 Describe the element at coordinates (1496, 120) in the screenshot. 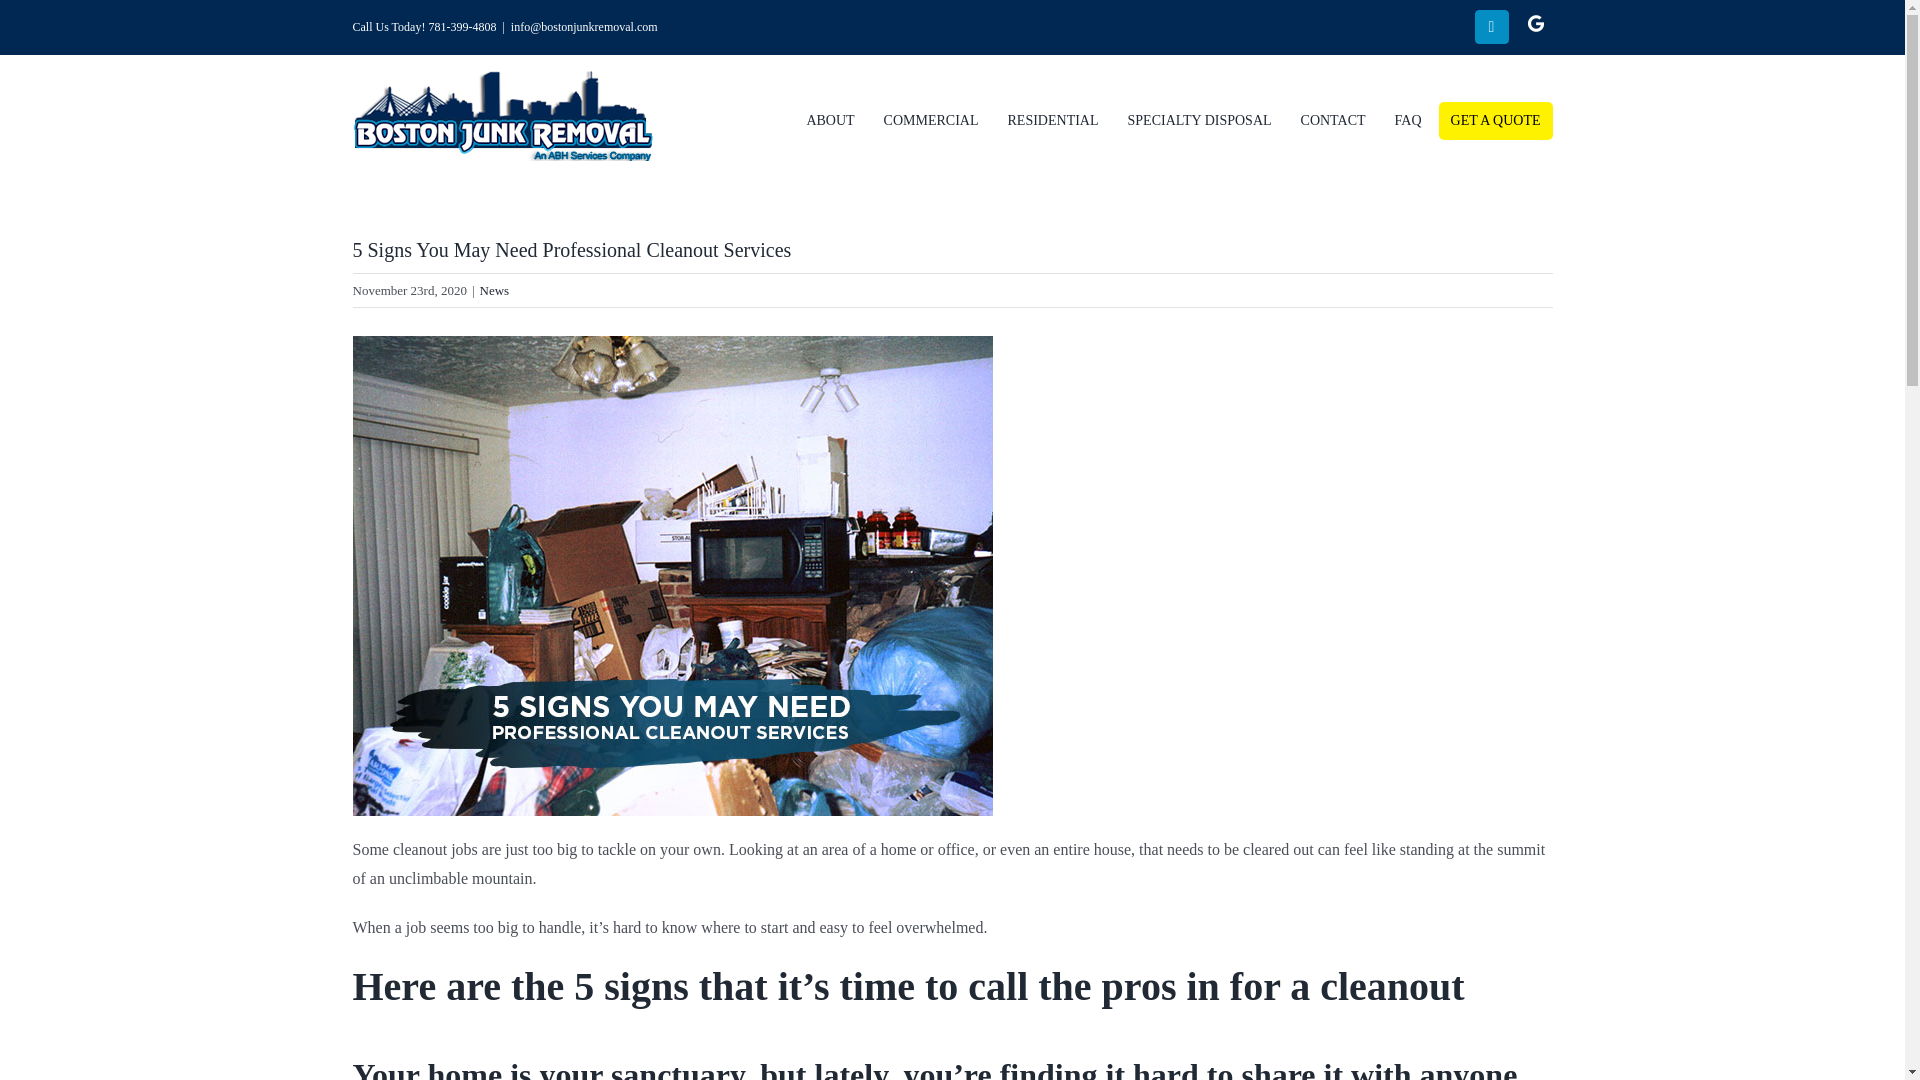

I see `GET A QUOTE` at that location.